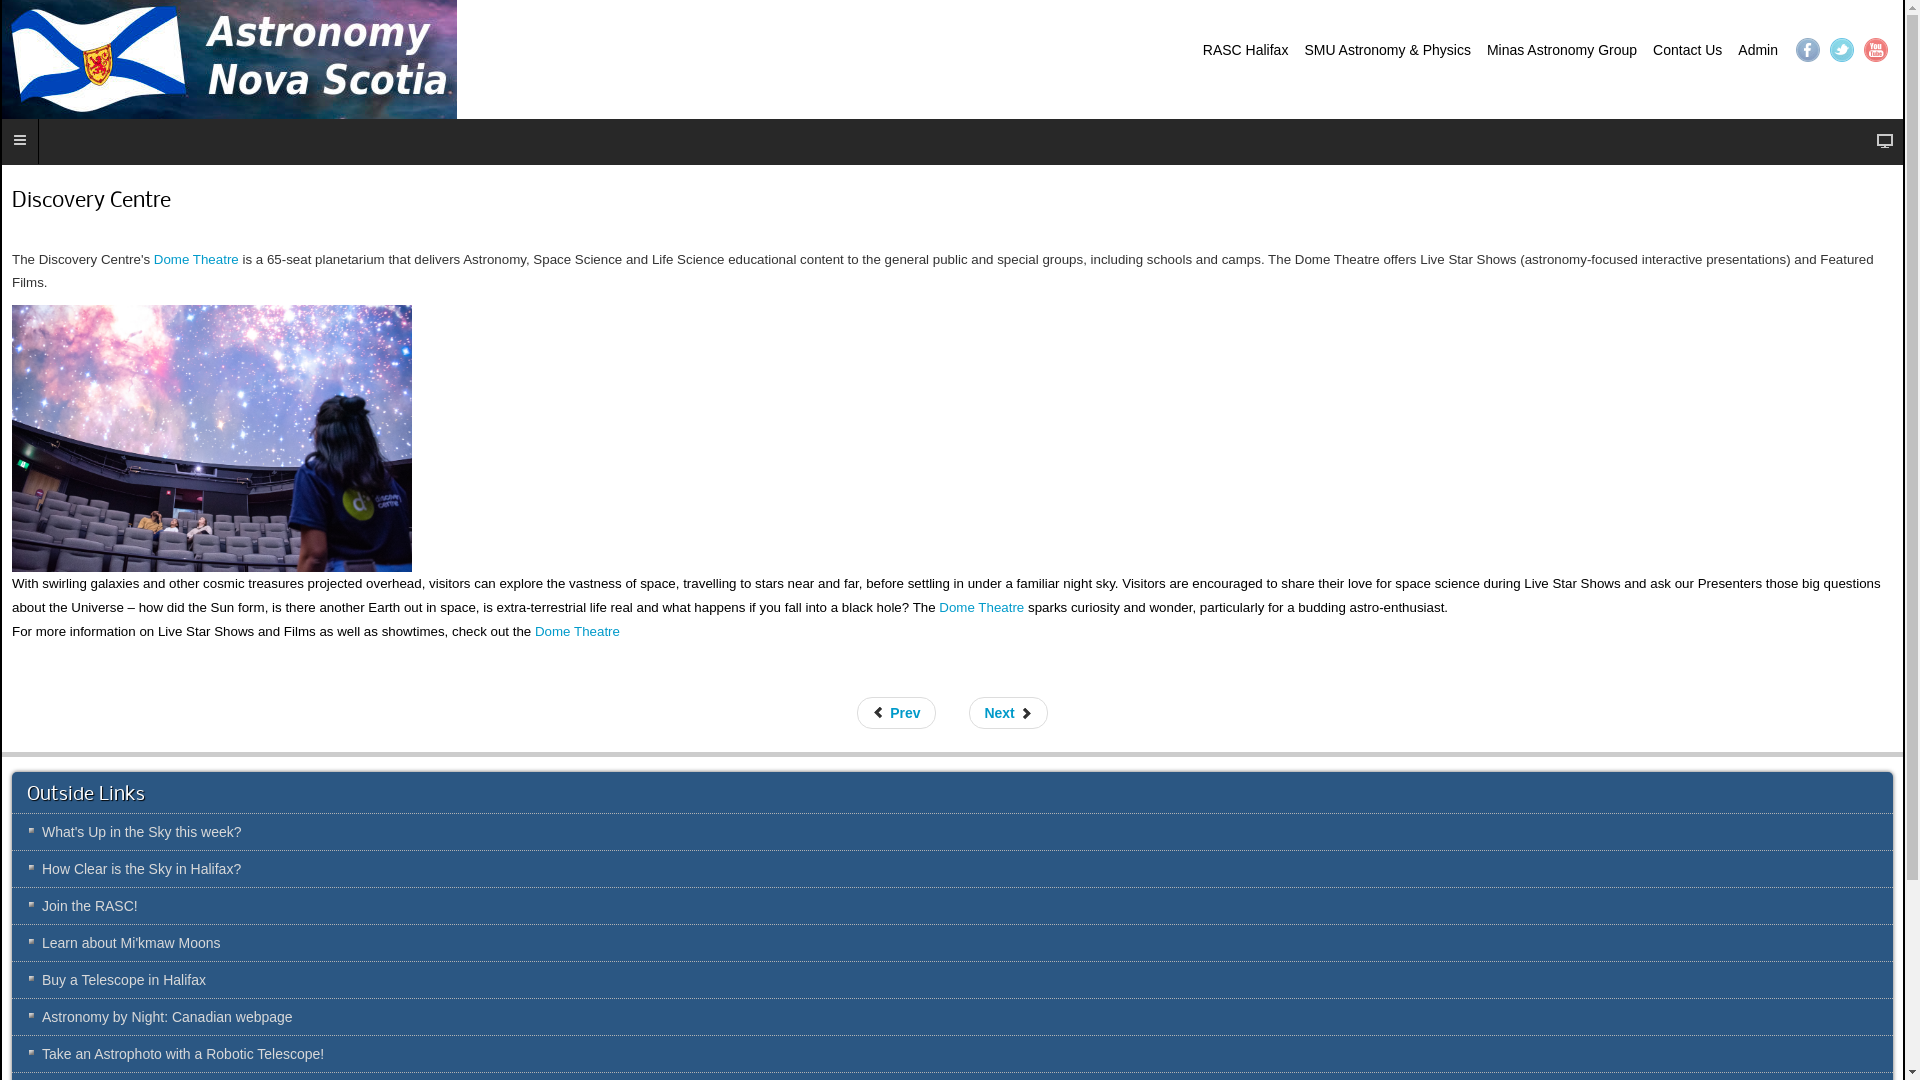 The height and width of the screenshot is (1080, 1920). What do you see at coordinates (196, 260) in the screenshot?
I see `Dome Theatre` at bounding box center [196, 260].